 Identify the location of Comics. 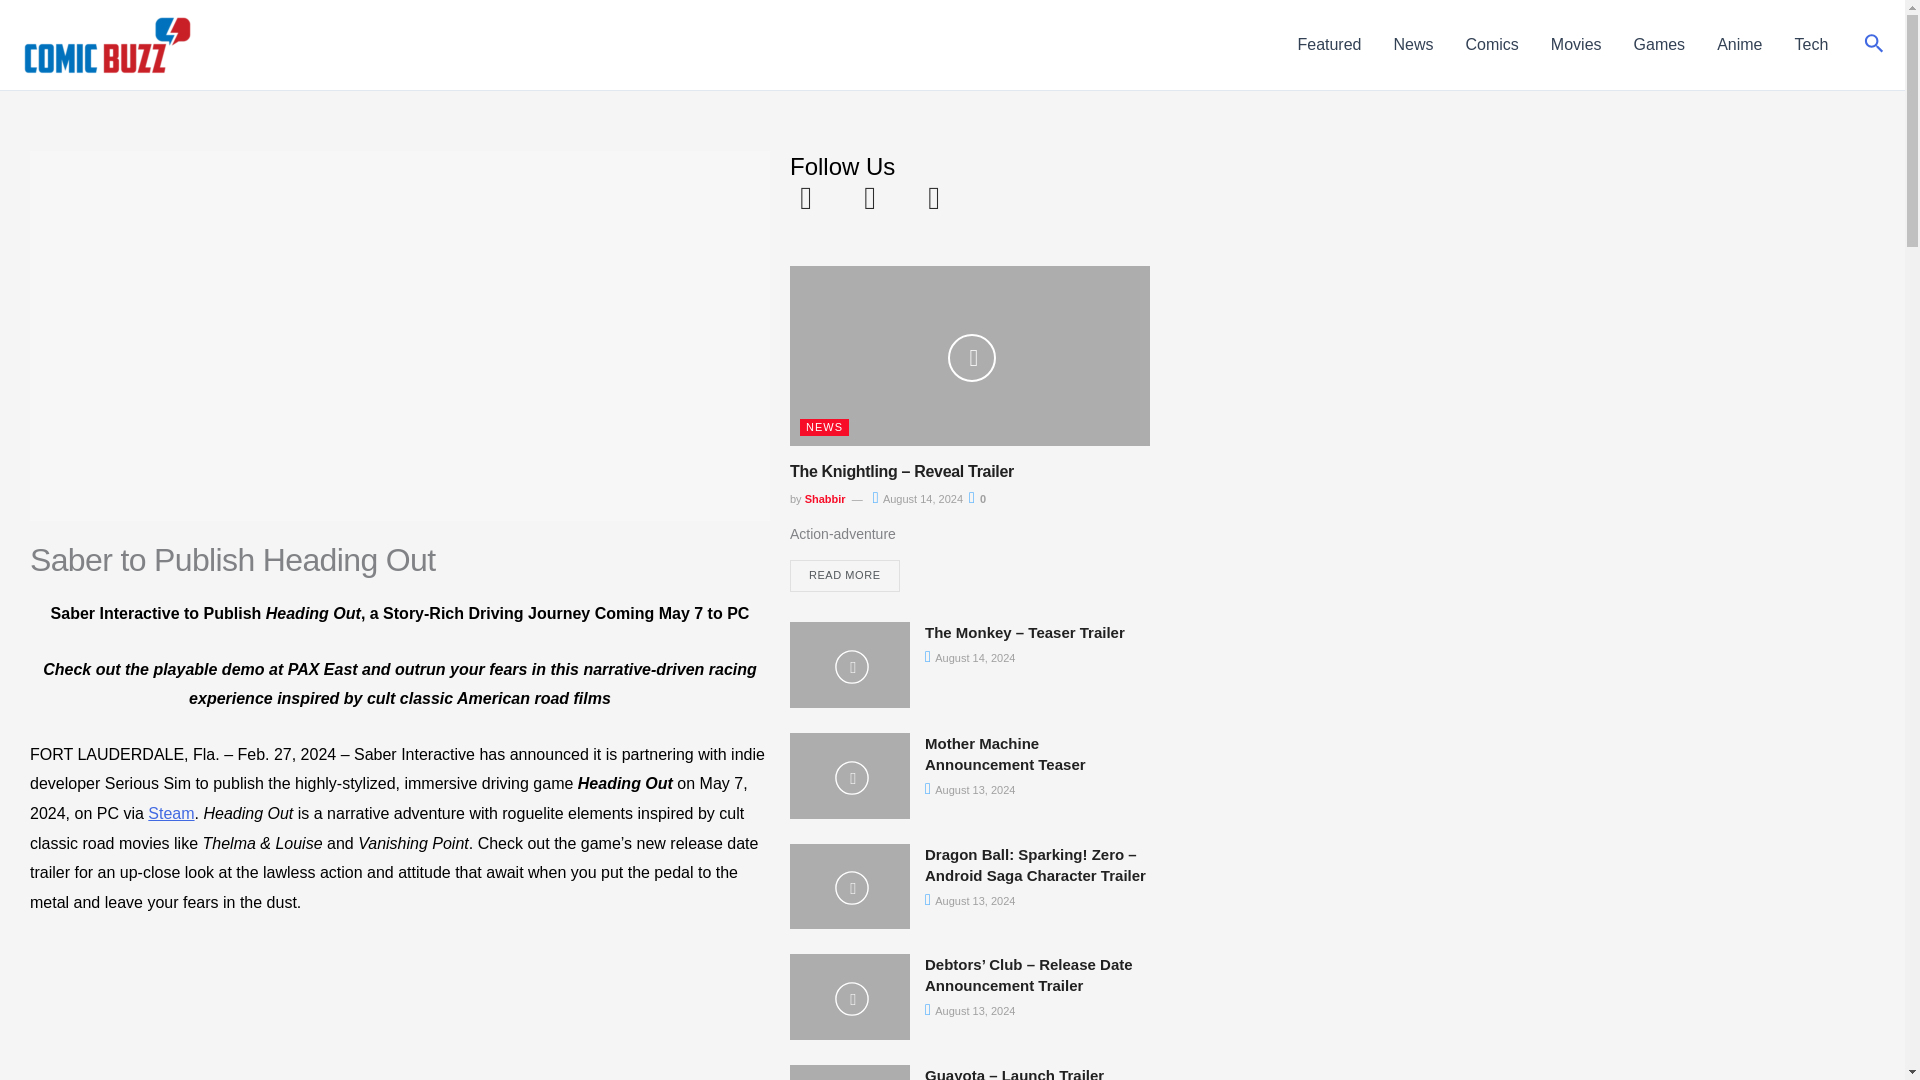
(1492, 45).